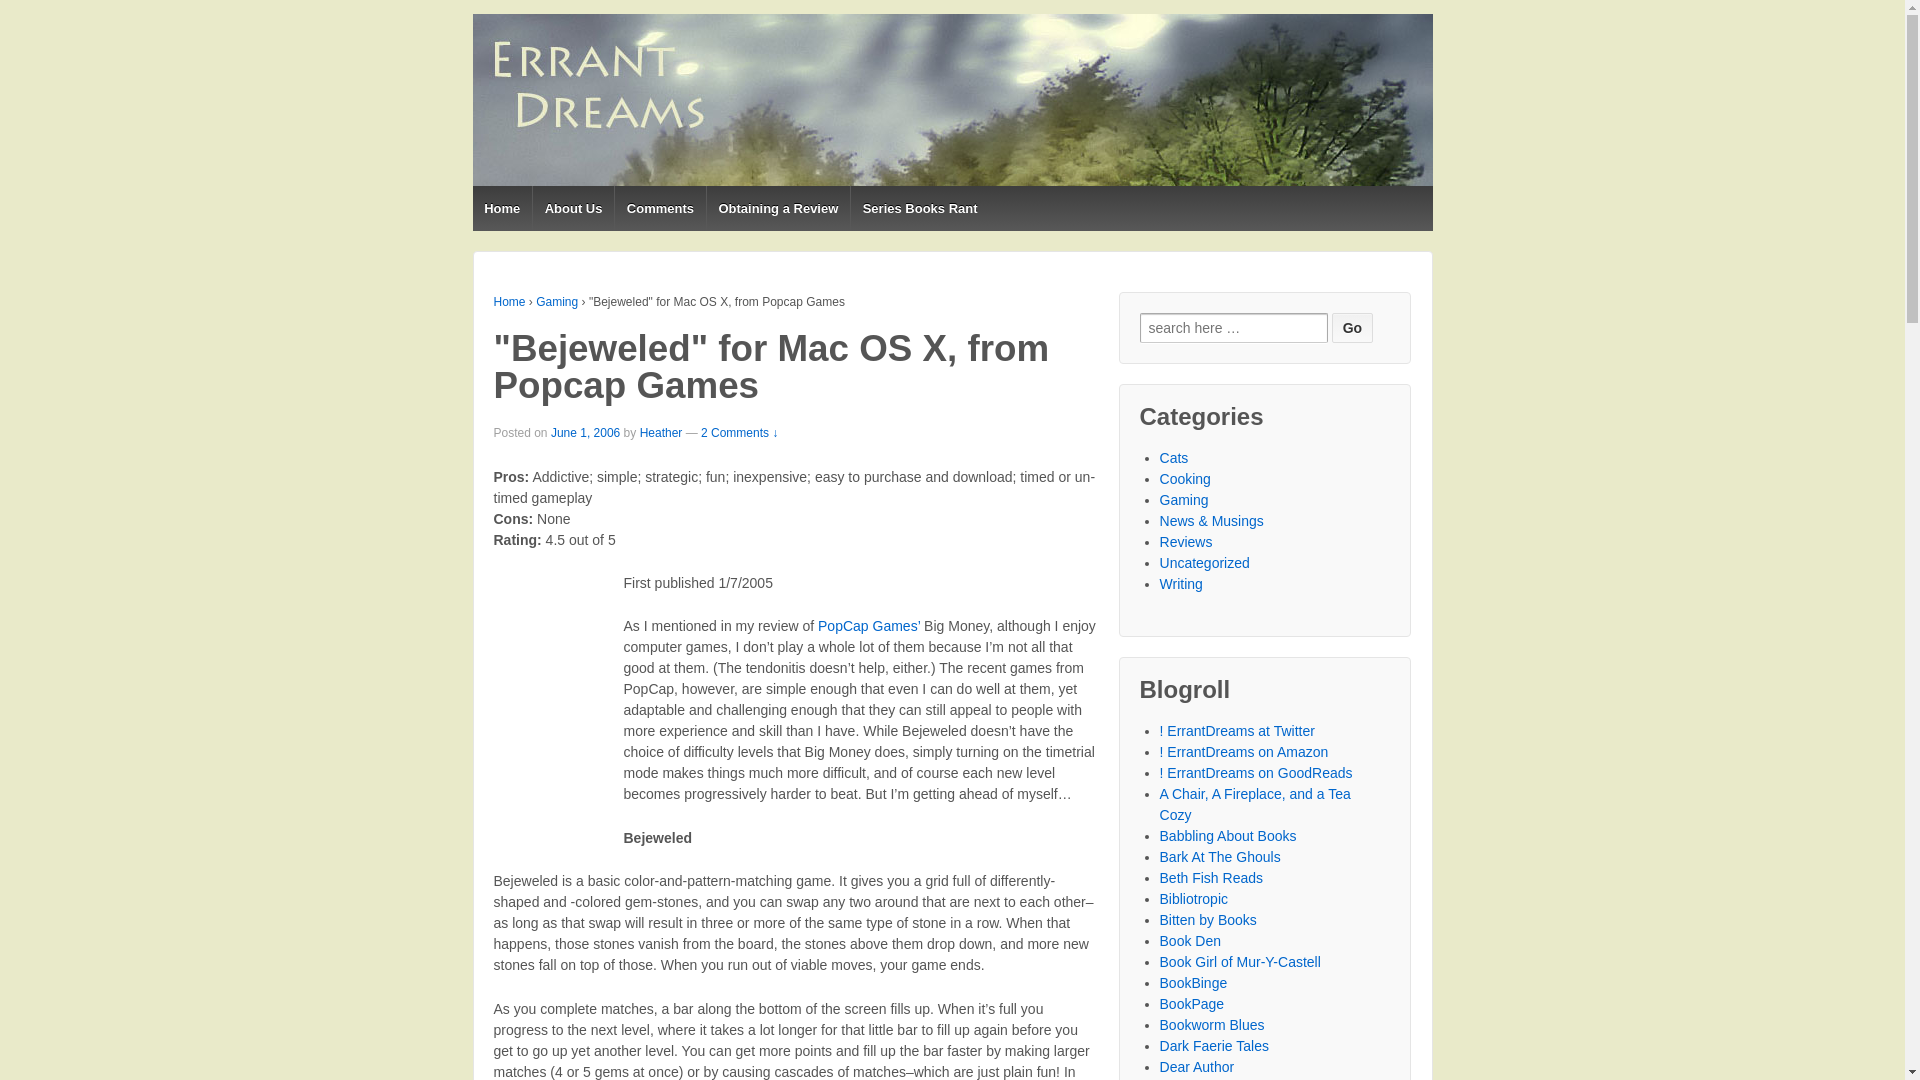  Describe the element at coordinates (1214, 1046) in the screenshot. I see `YA Paranormal reviews` at that location.